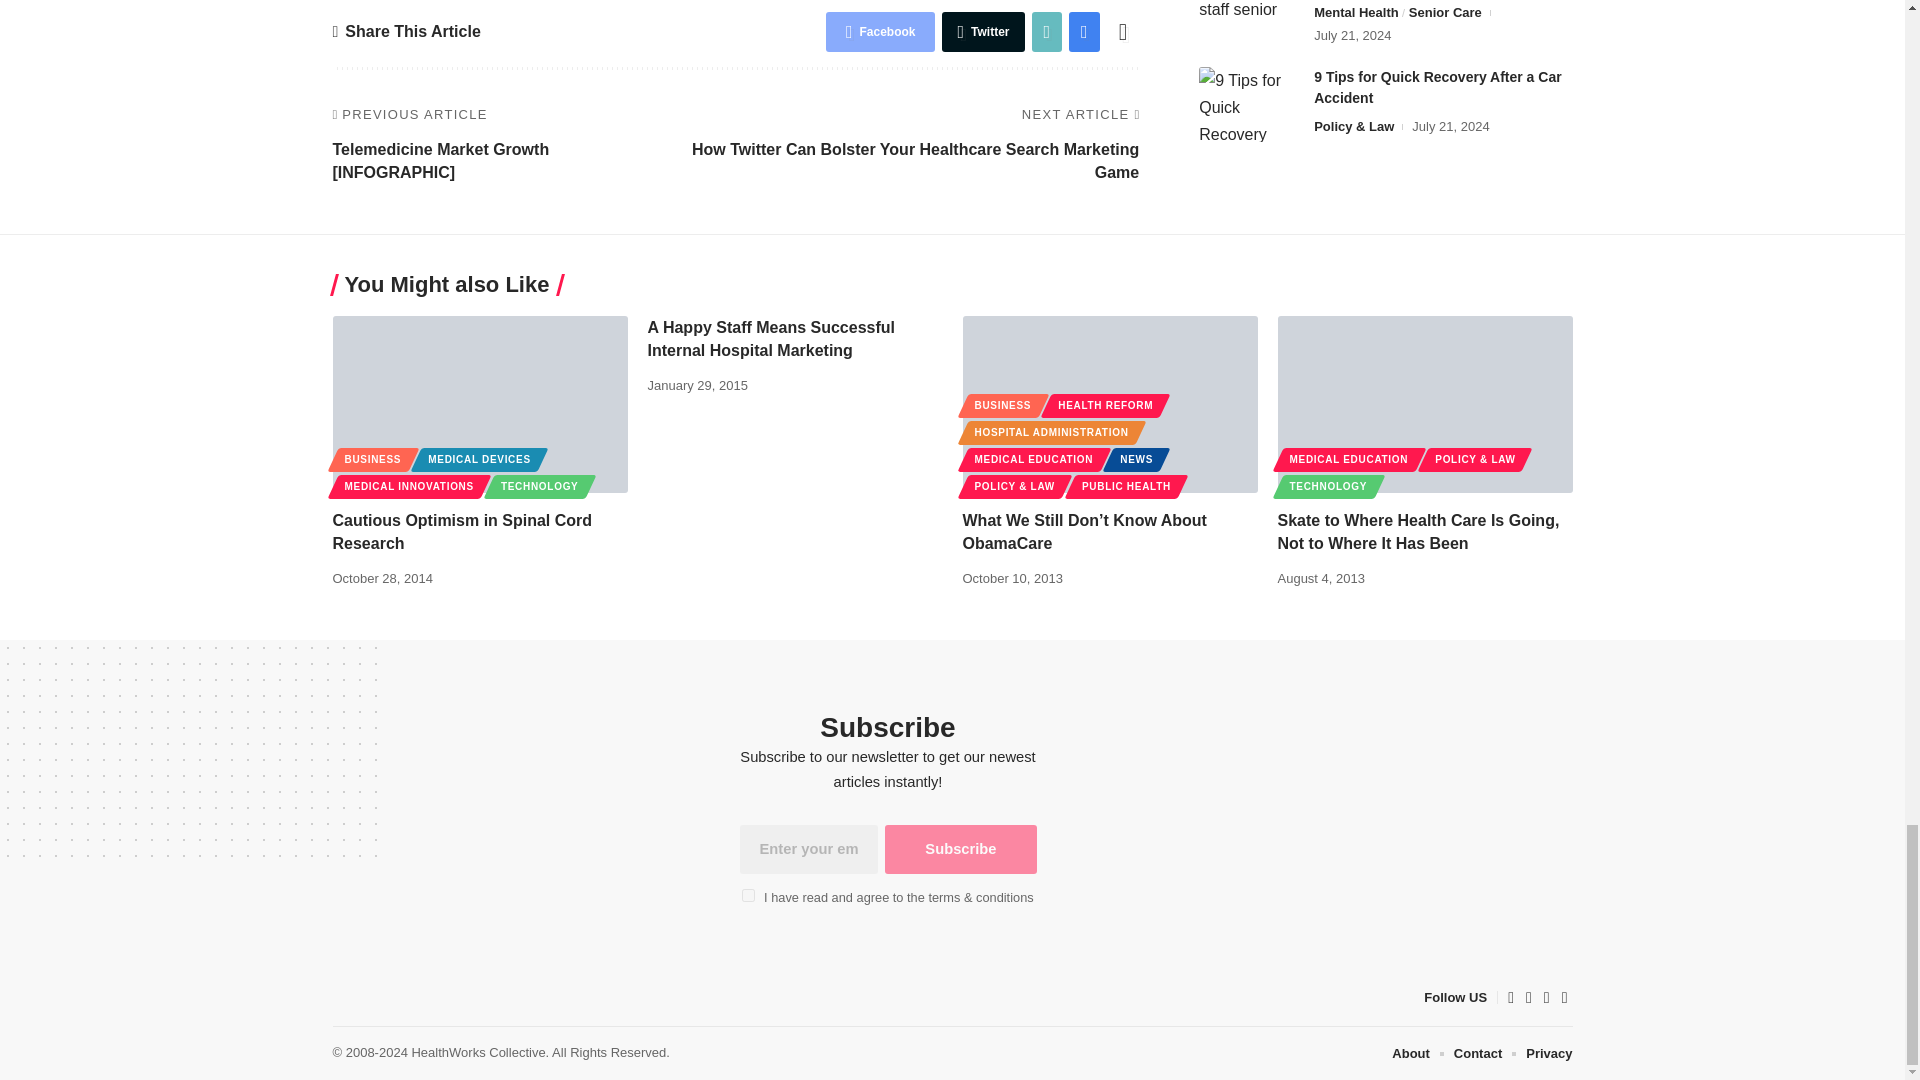  I want to click on Cautious Optimism in Spinal Cord Research, so click(480, 404).